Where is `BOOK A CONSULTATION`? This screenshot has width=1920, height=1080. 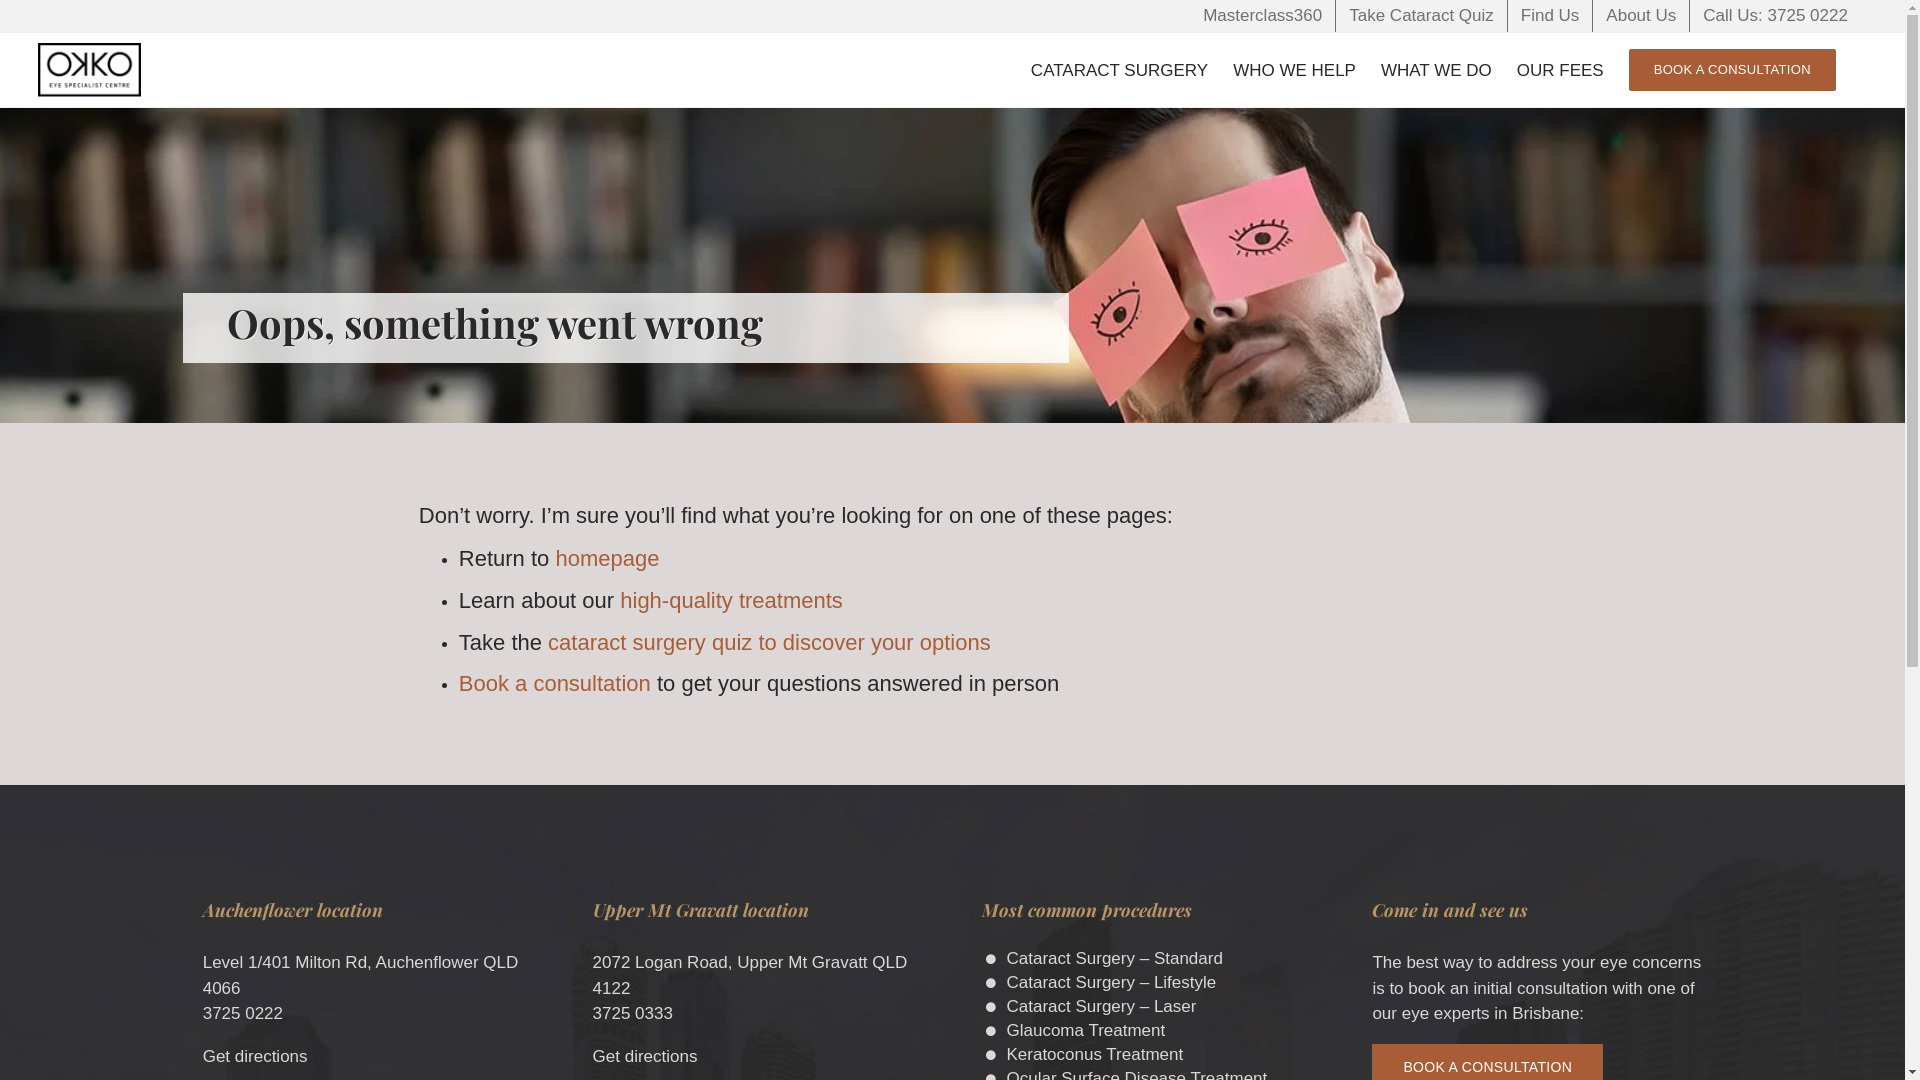
BOOK A CONSULTATION is located at coordinates (1732, 70).